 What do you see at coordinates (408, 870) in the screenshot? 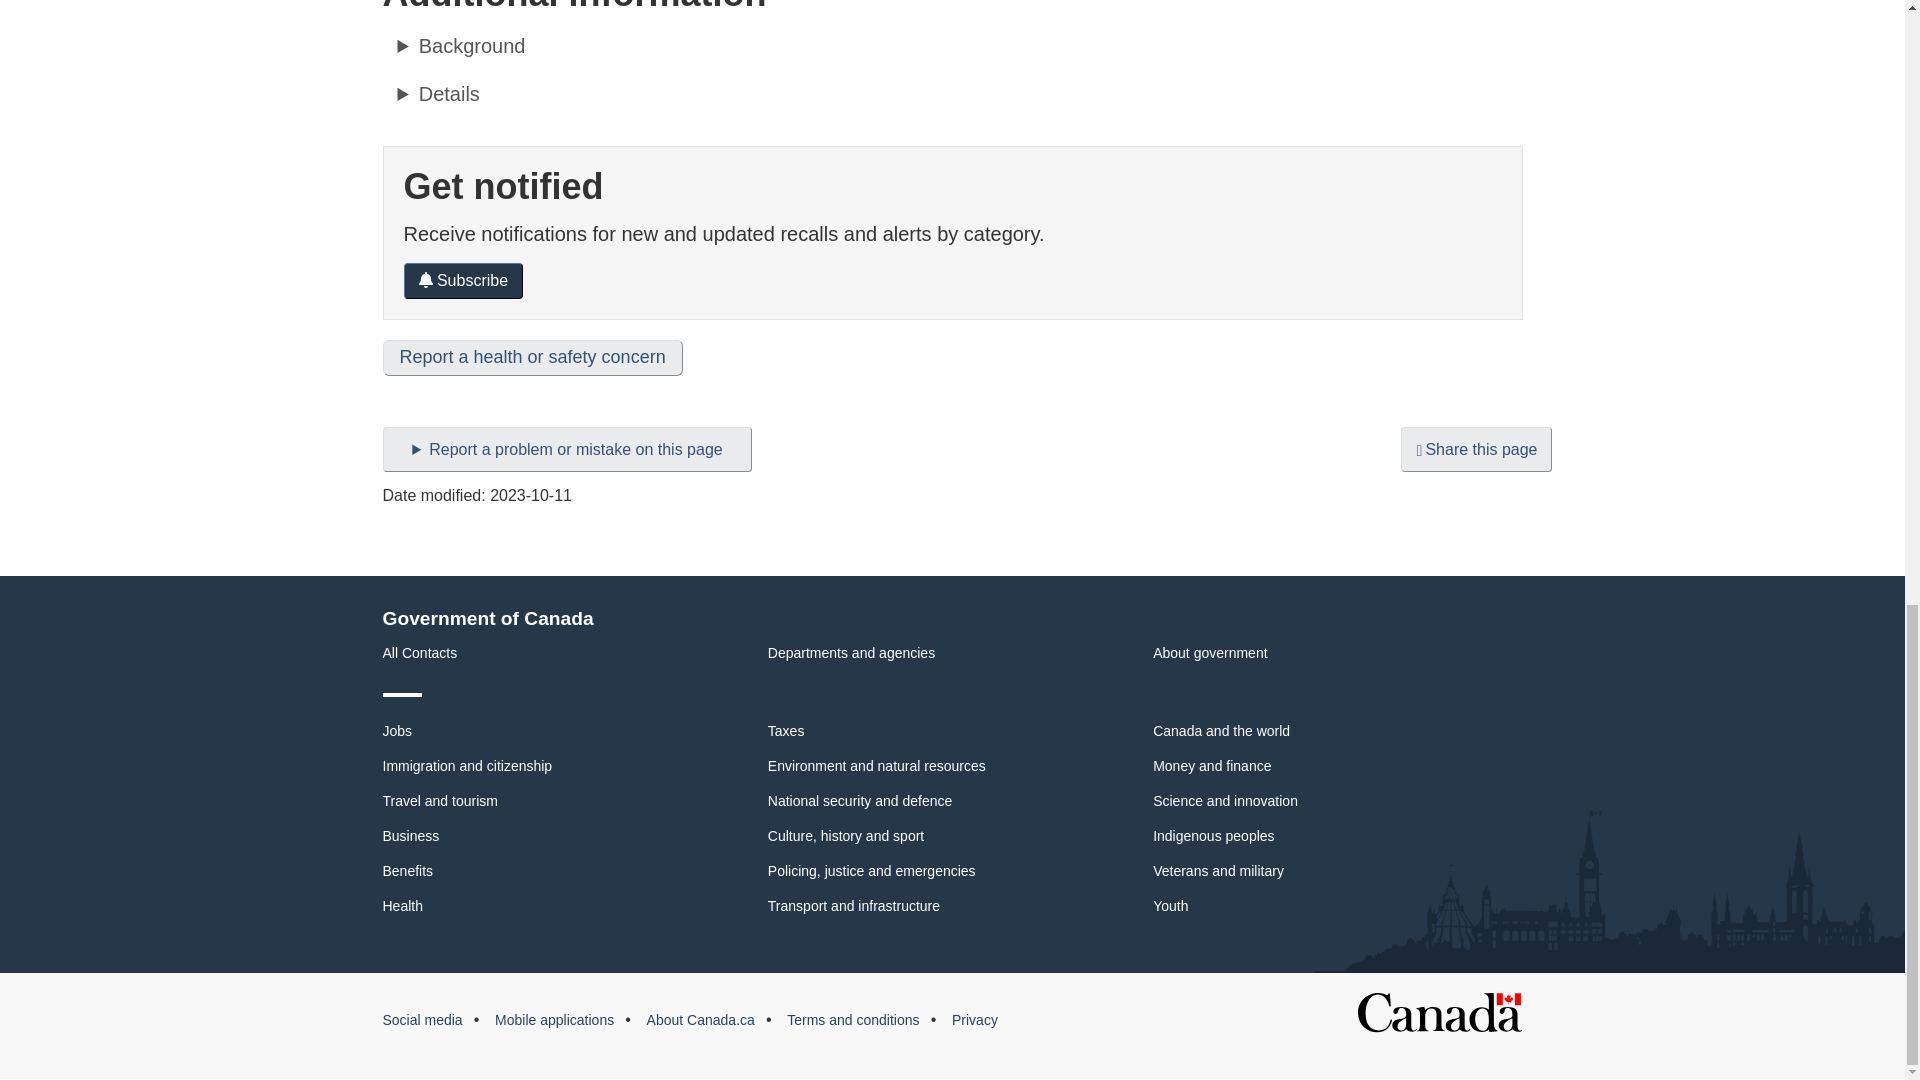
I see `Benefits` at bounding box center [408, 870].